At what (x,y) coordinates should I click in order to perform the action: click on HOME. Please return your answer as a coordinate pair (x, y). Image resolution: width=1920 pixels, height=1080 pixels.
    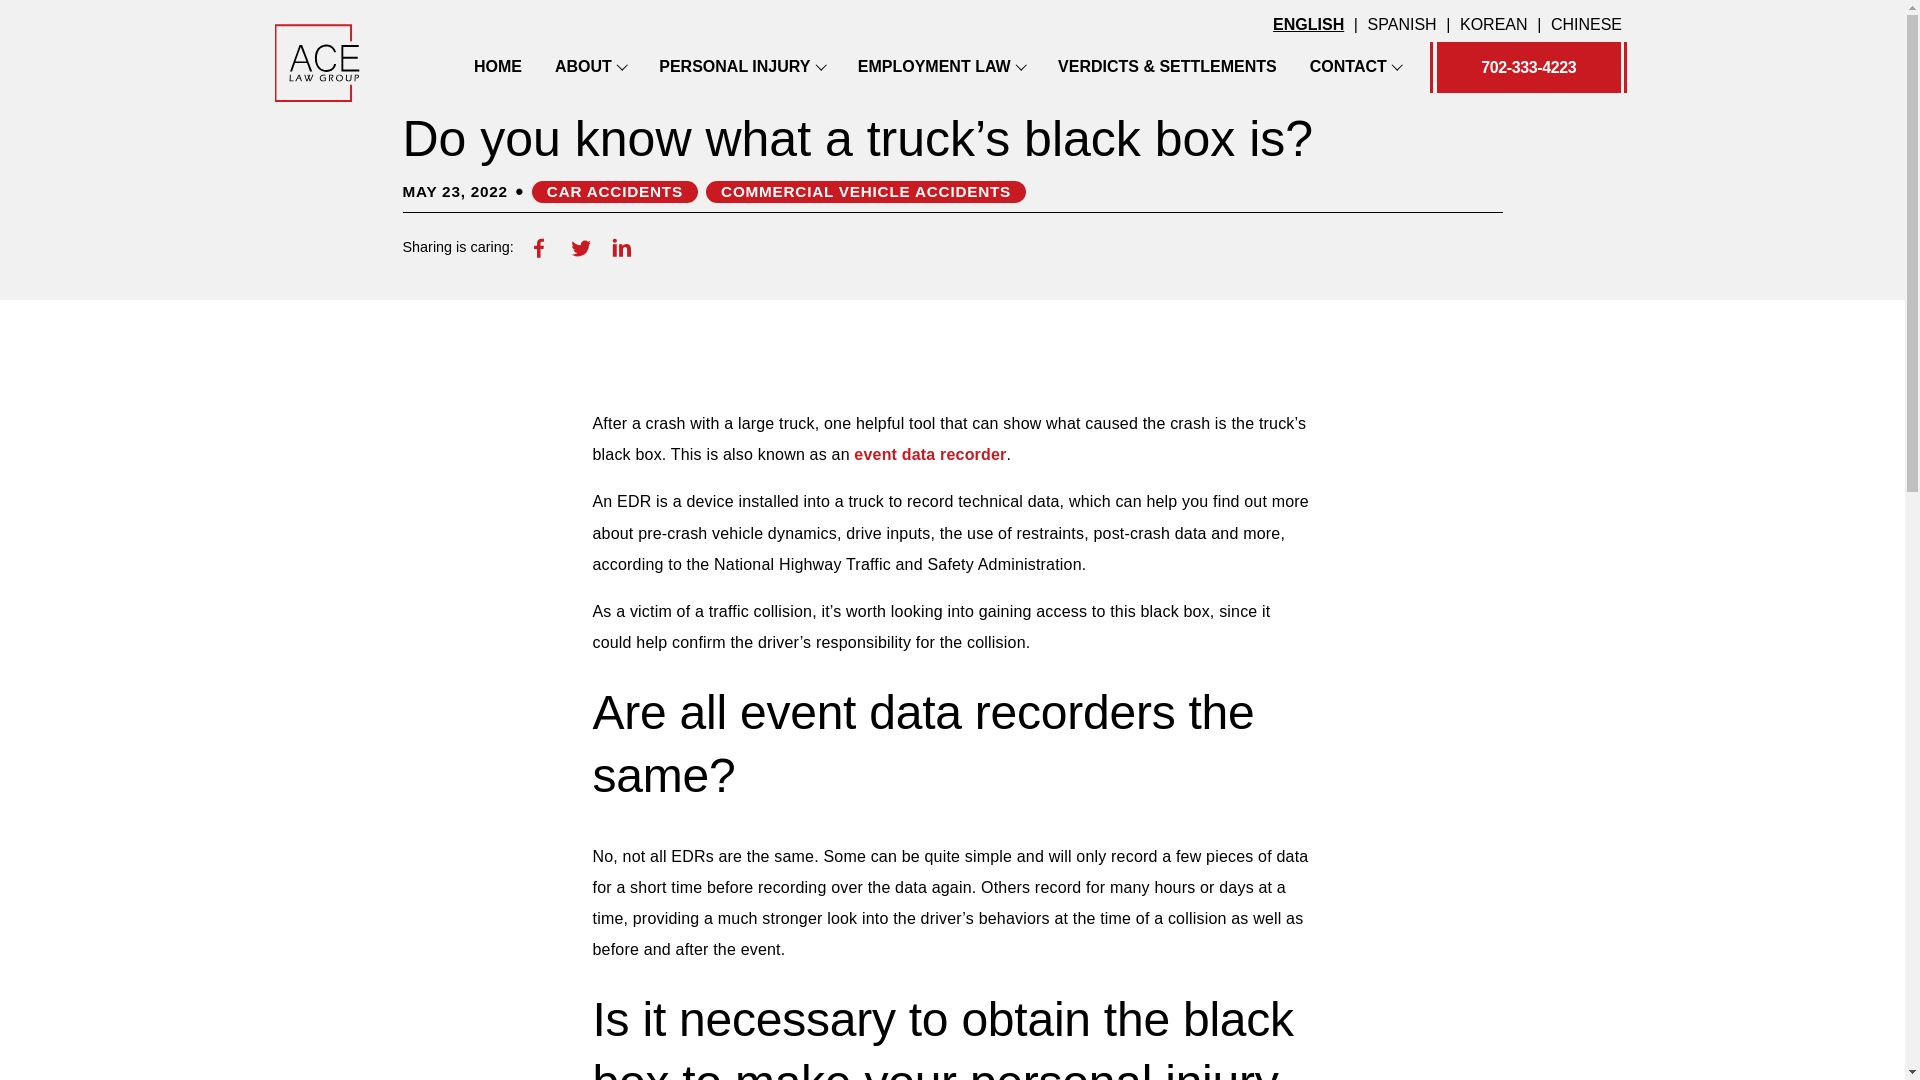
    Looking at the image, I should click on (498, 66).